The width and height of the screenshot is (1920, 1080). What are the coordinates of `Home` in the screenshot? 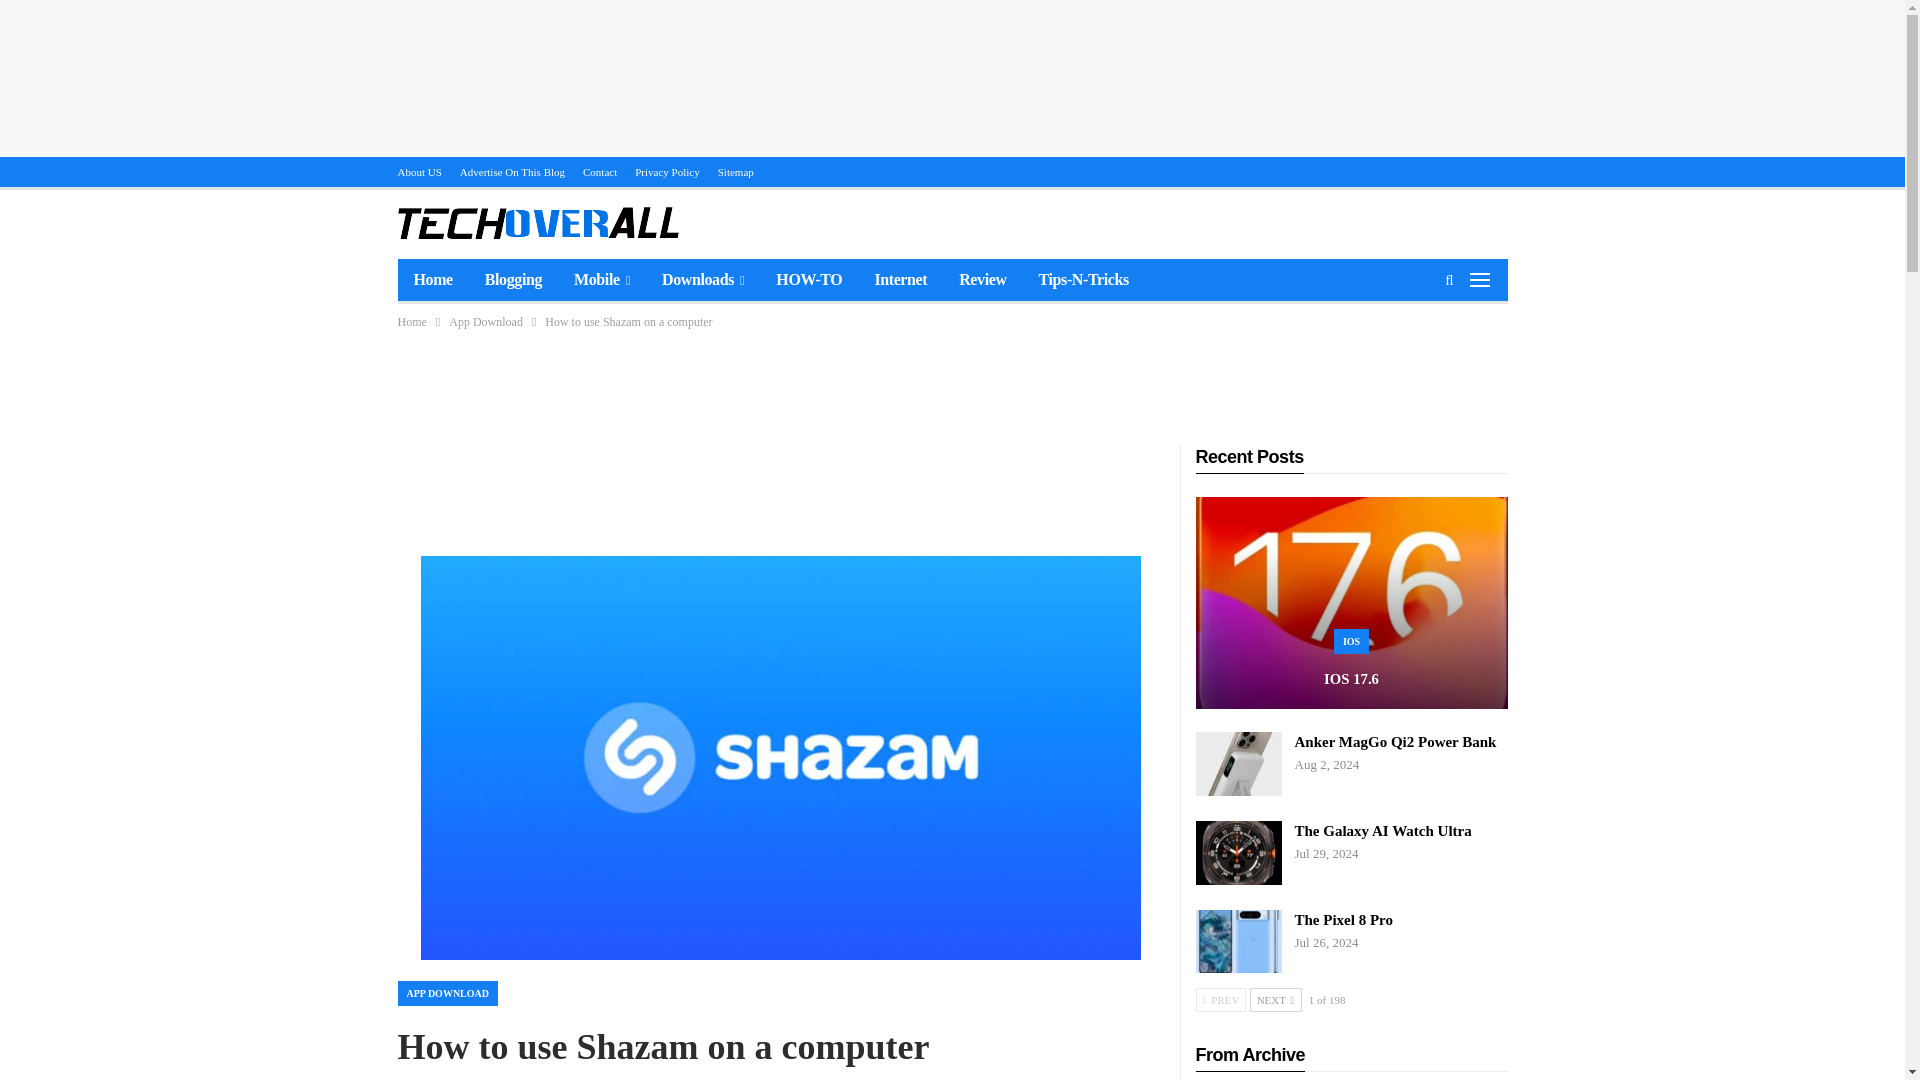 It's located at (412, 322).